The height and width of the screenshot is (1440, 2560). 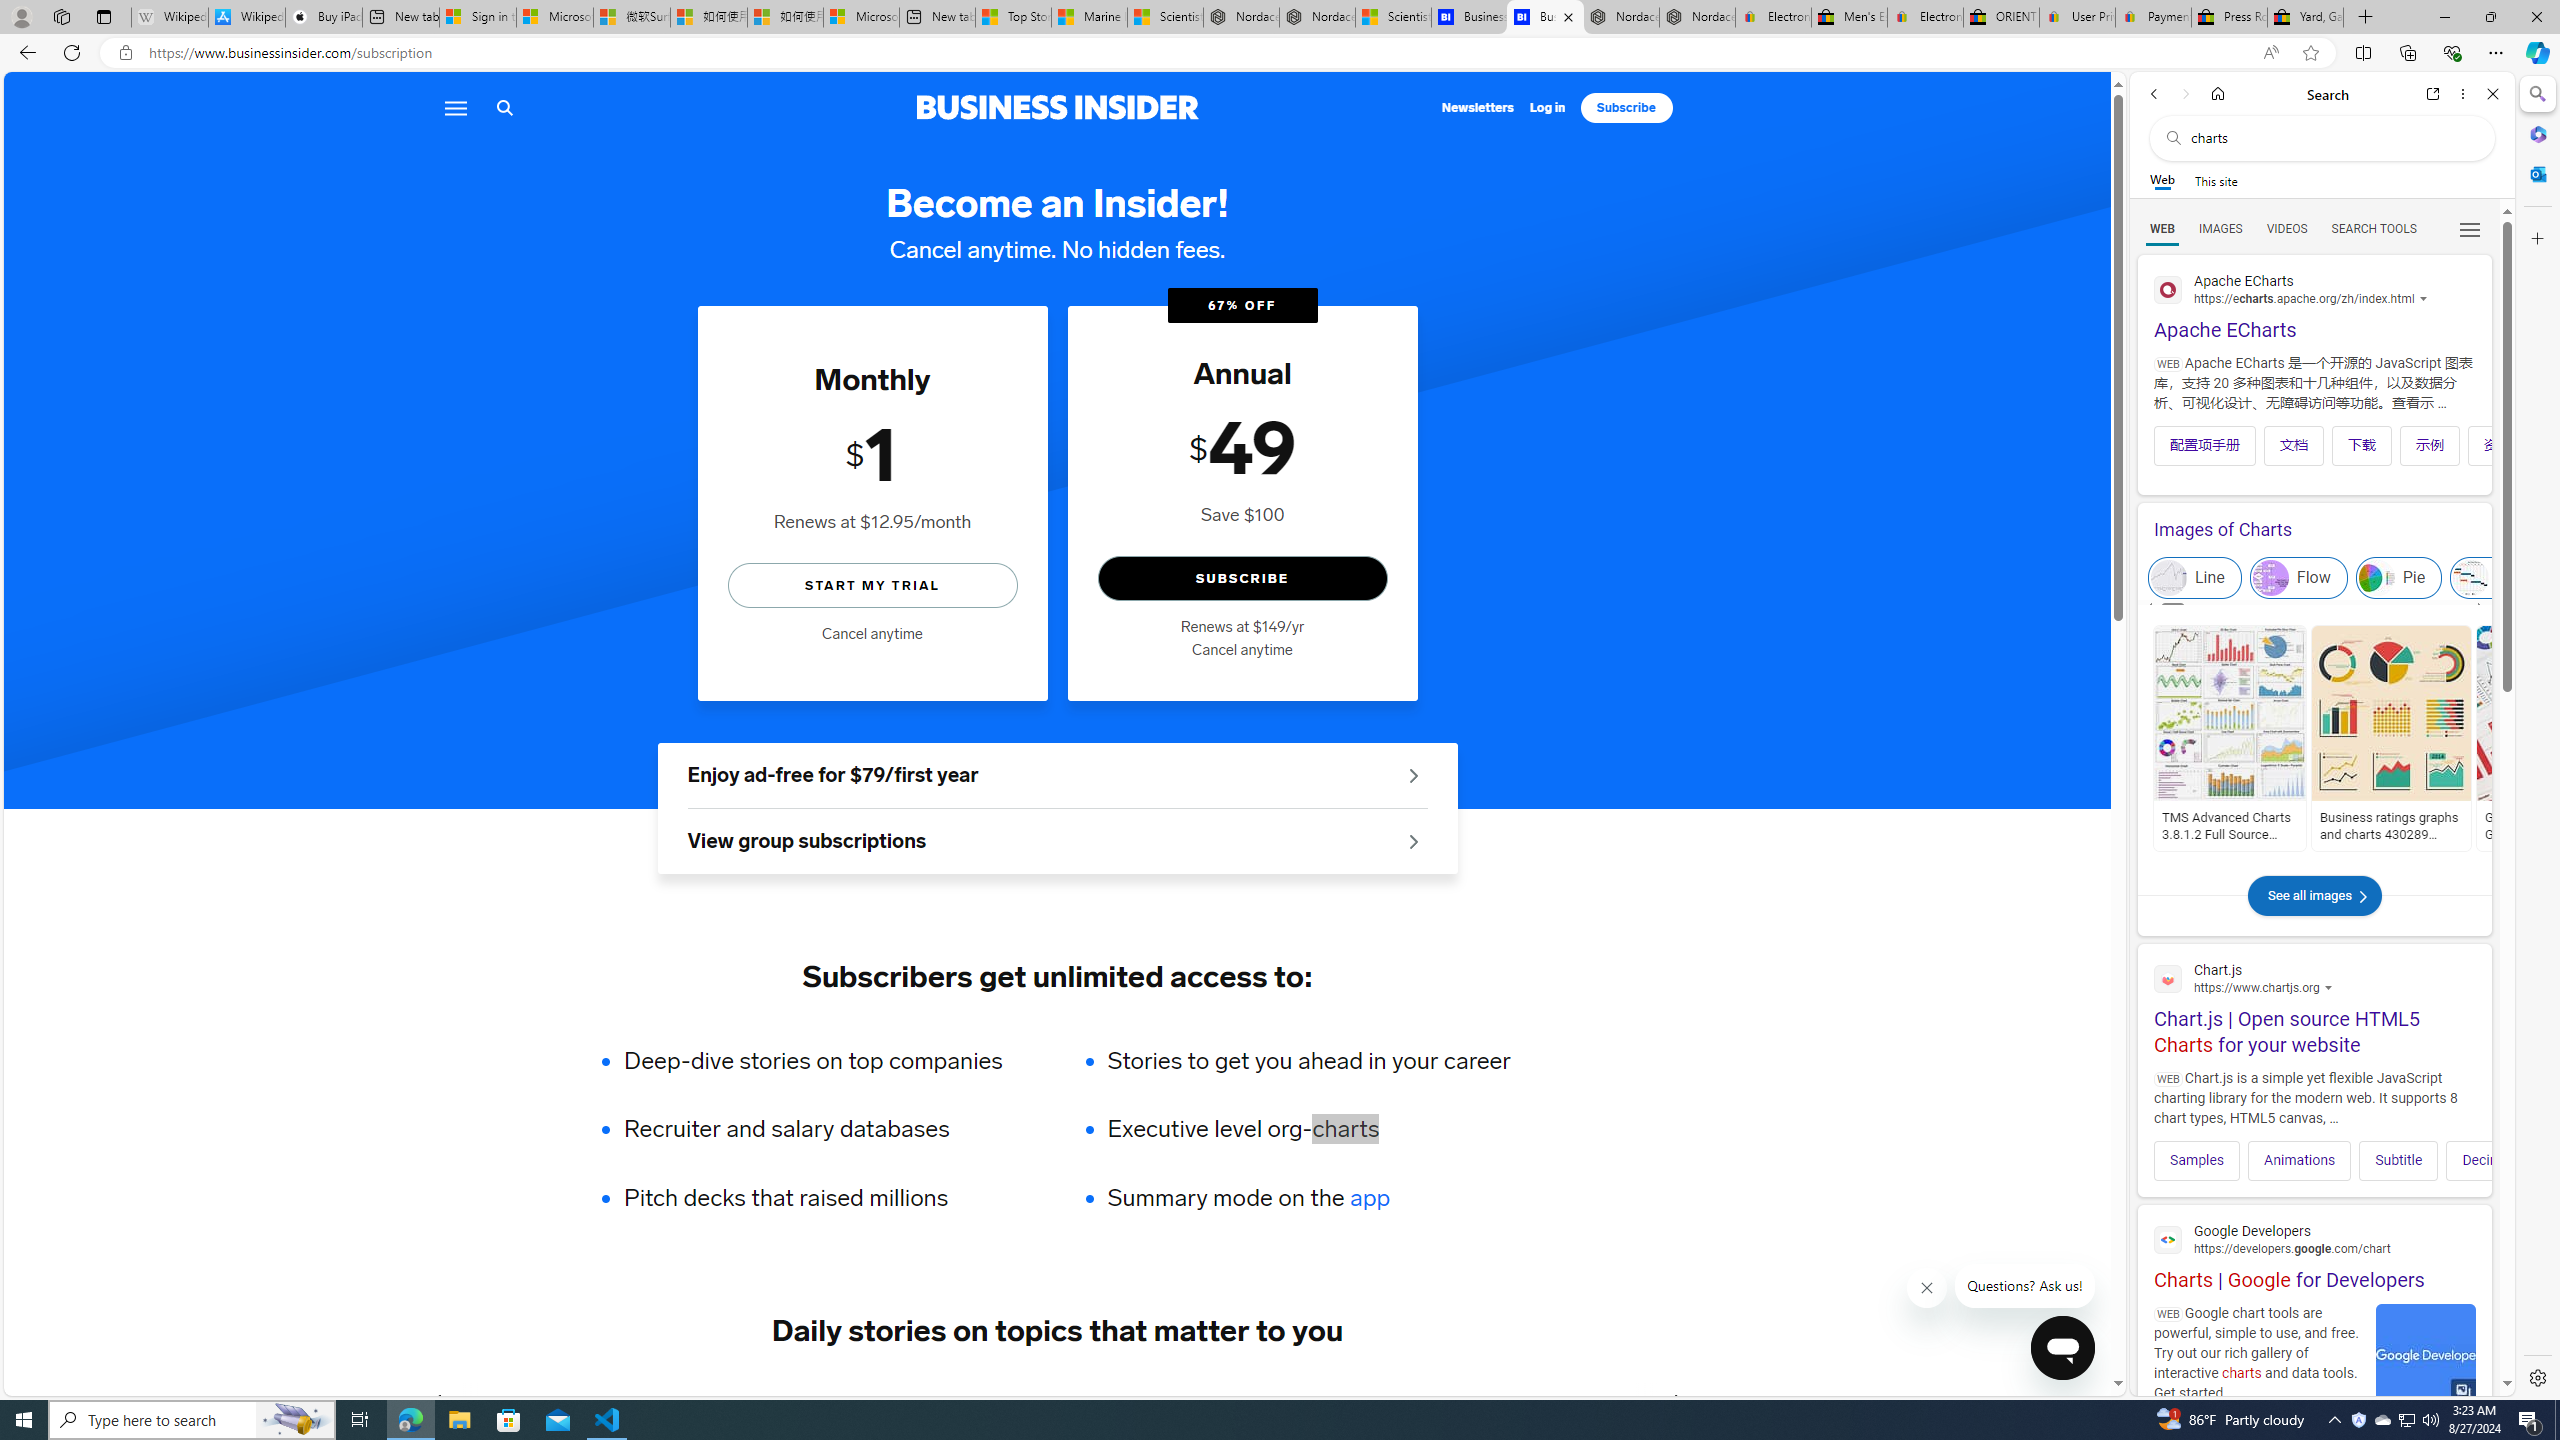 What do you see at coordinates (743, 1400) in the screenshot?
I see `RETAIL` at bounding box center [743, 1400].